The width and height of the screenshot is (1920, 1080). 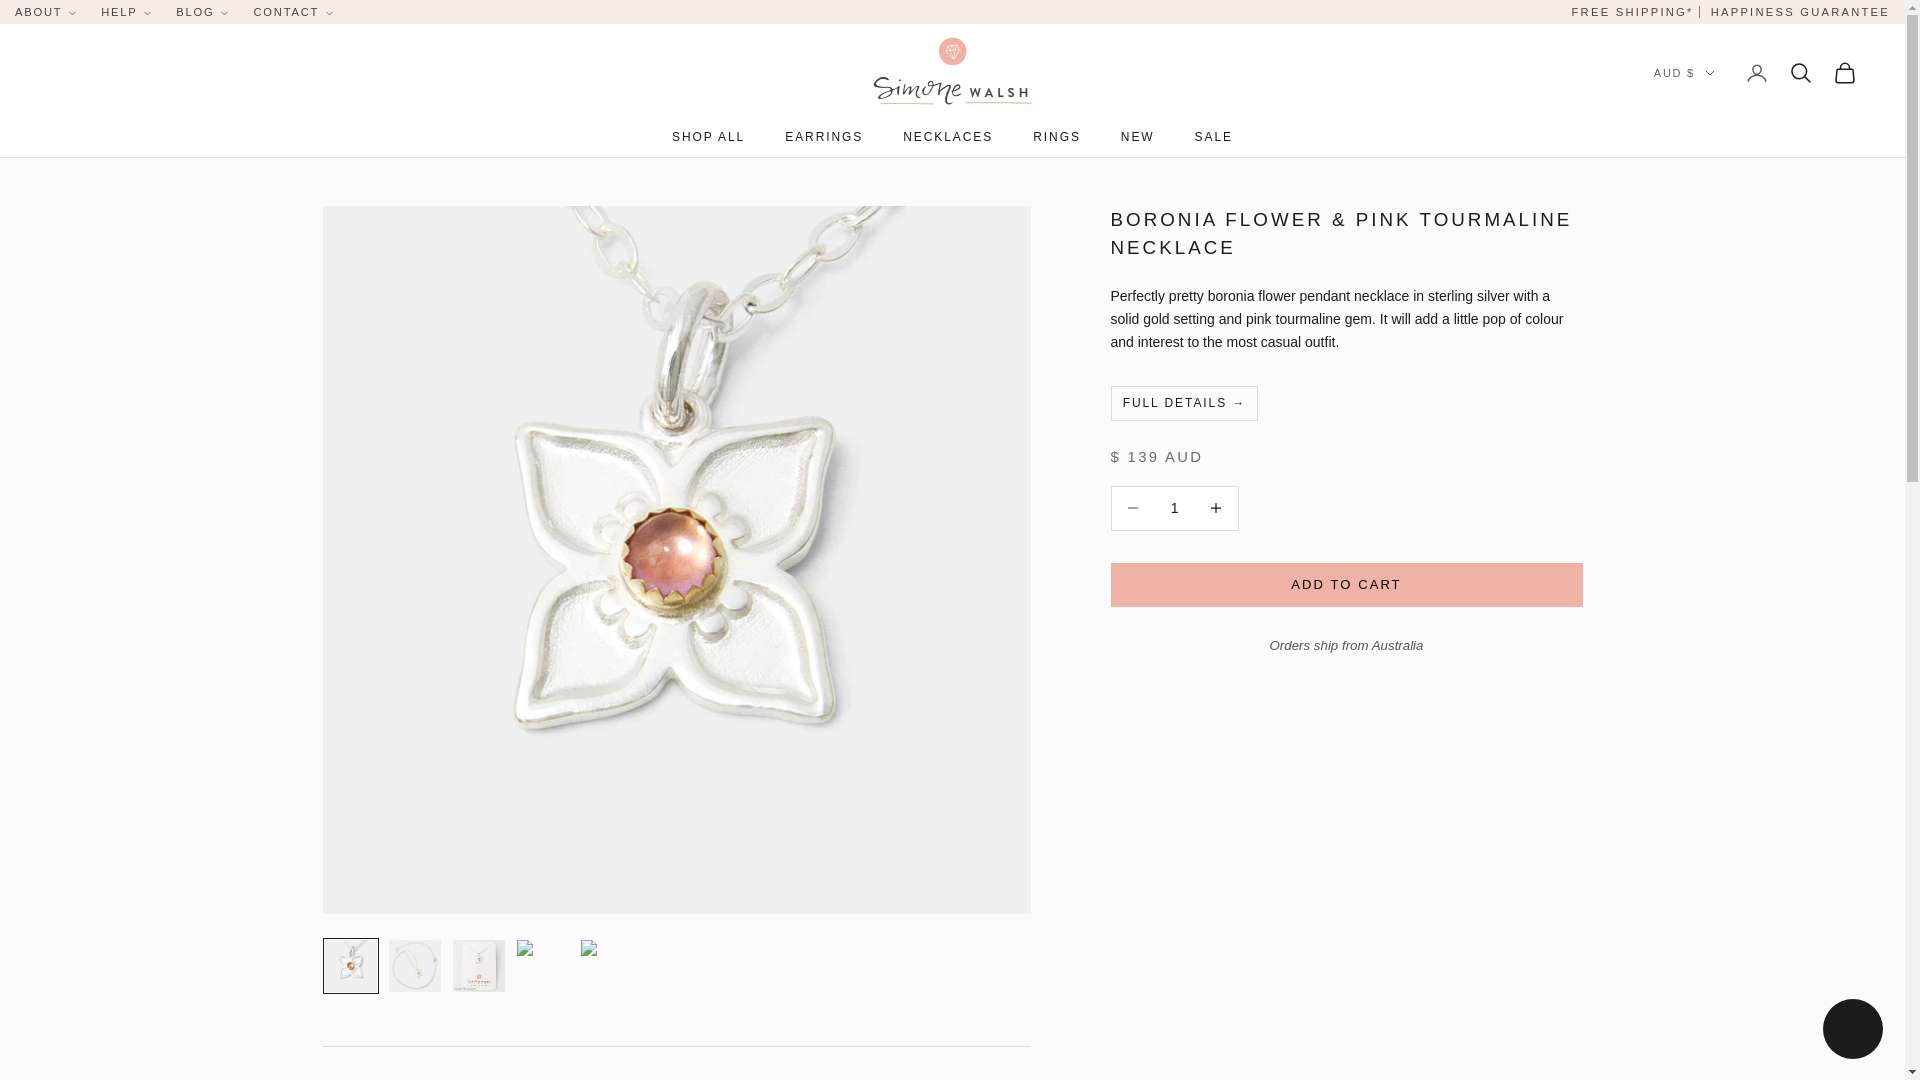 I want to click on 1, so click(x=1174, y=508).